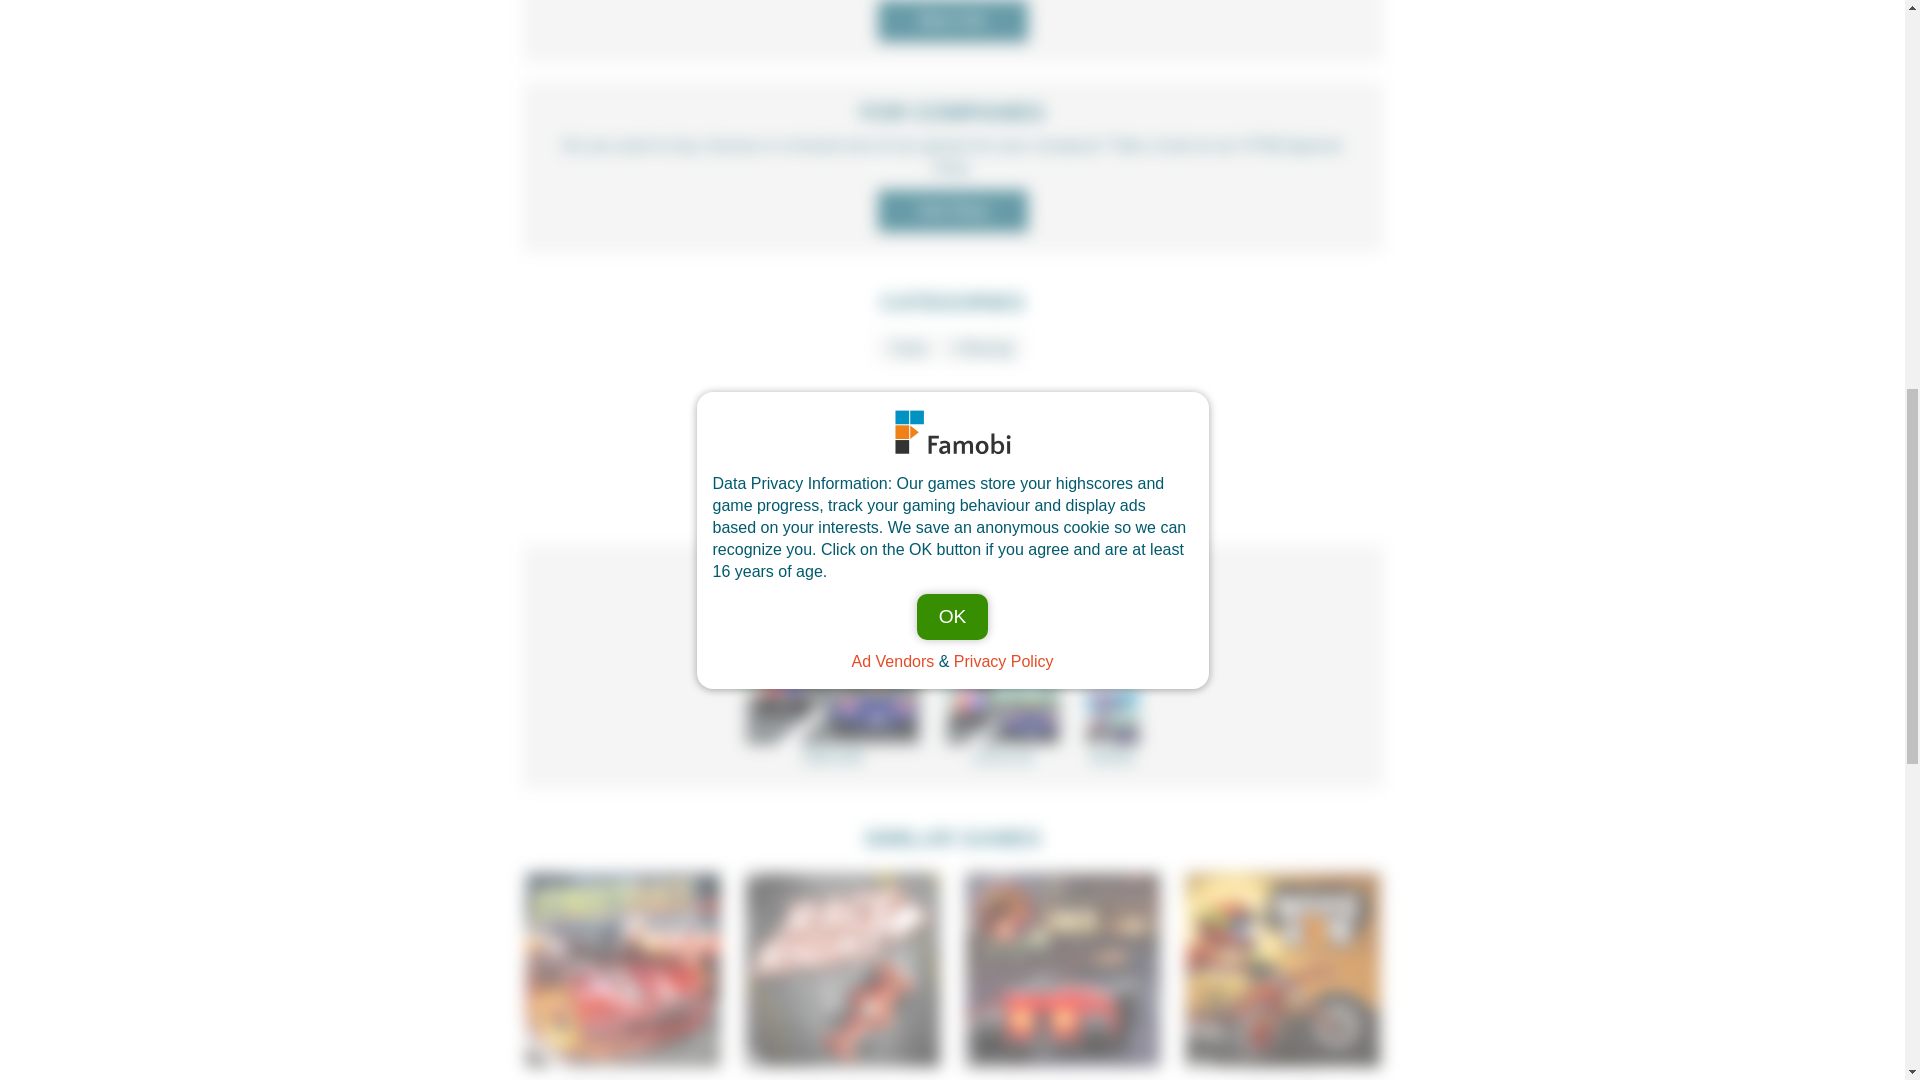 The image size is (1920, 1080). Describe the element at coordinates (906, 347) in the screenshot. I see ` Cars` at that location.